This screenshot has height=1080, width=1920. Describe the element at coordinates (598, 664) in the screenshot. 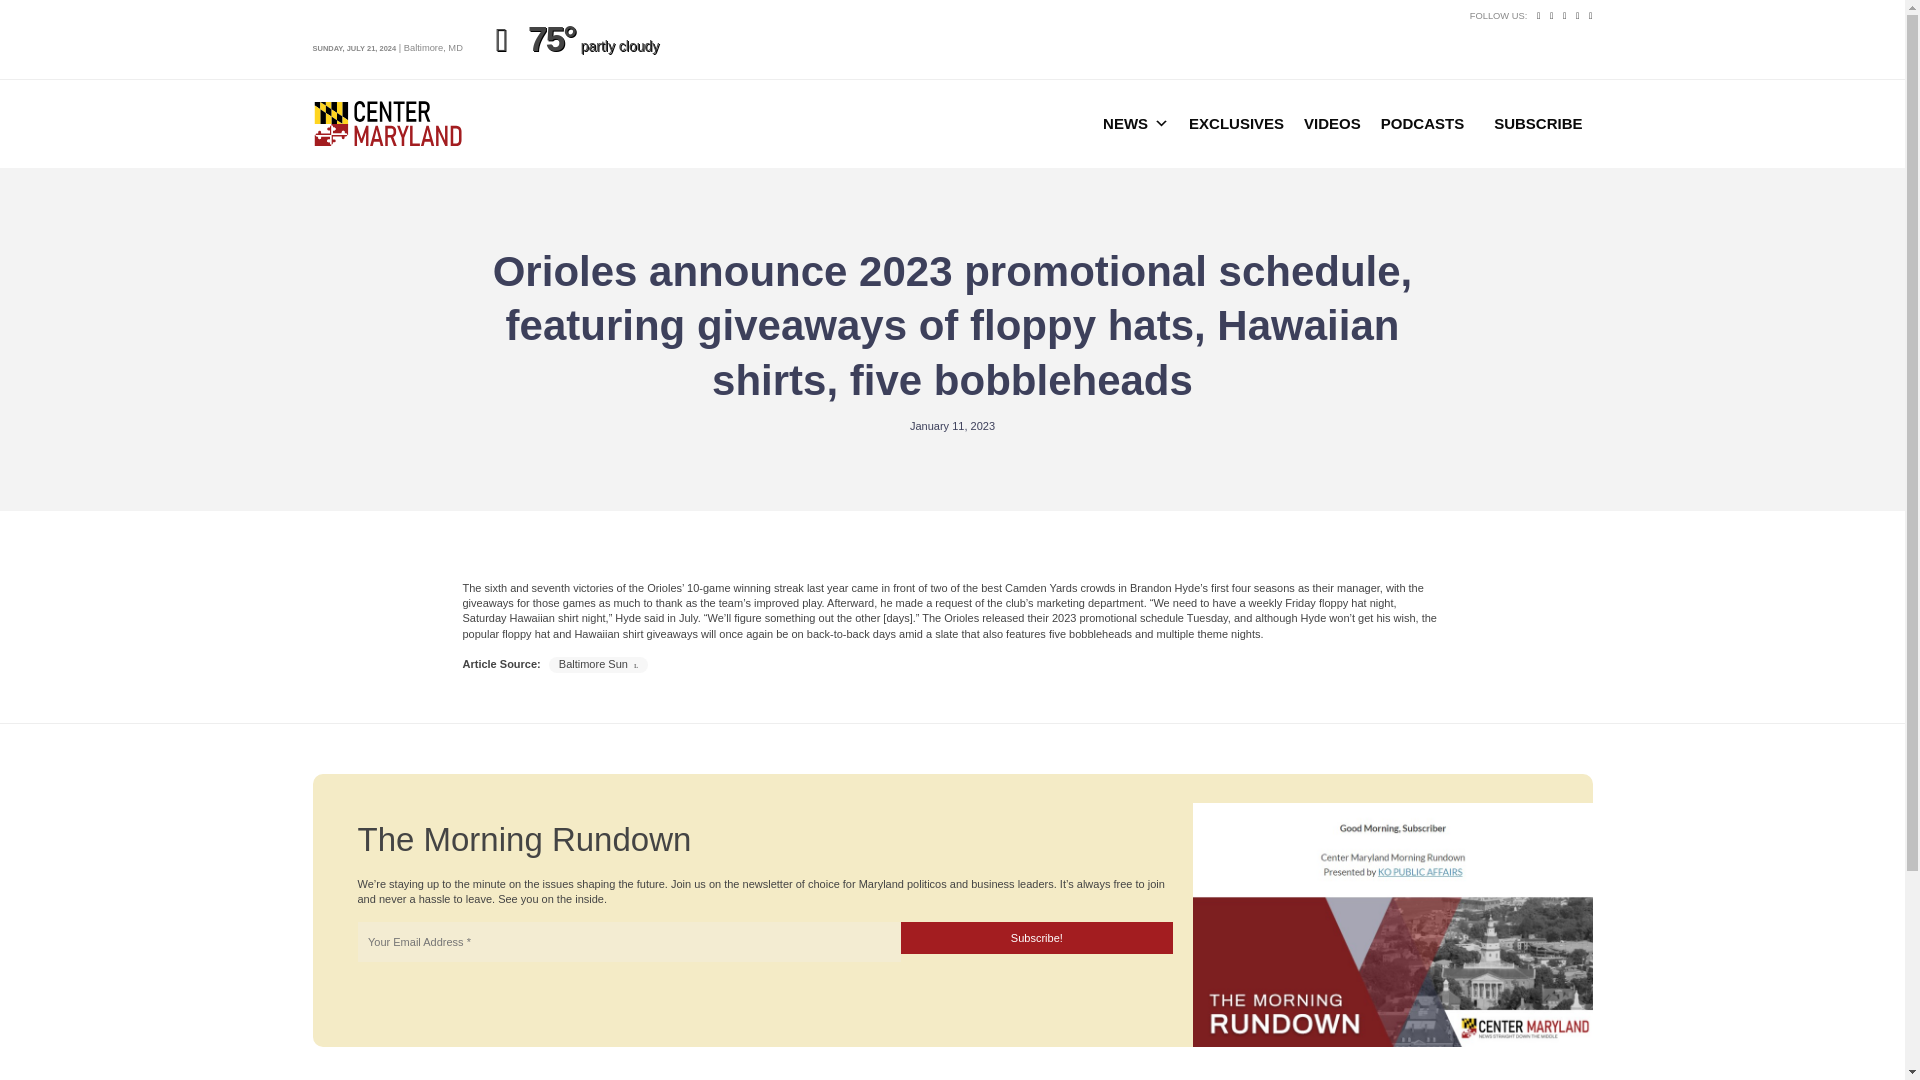

I see `Baltimore Sun` at that location.